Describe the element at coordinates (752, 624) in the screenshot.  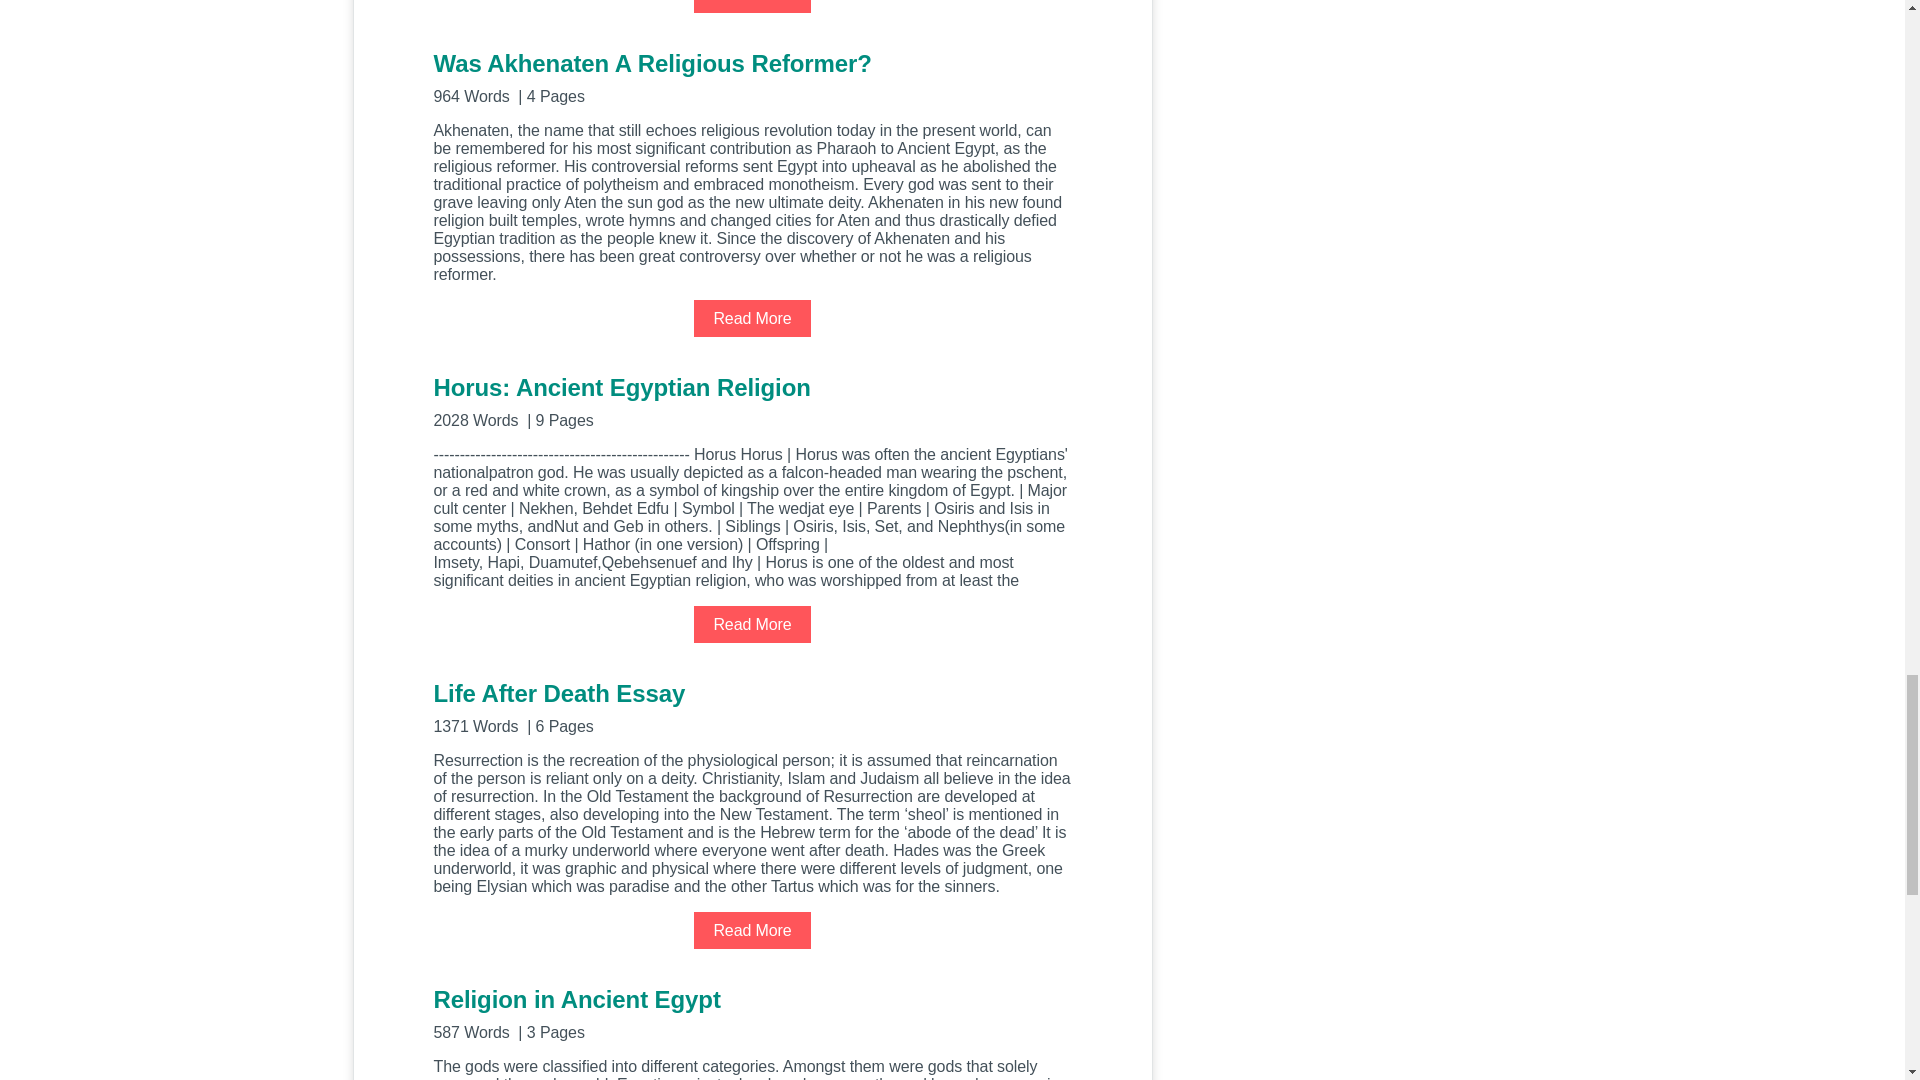
I see `Read More` at that location.